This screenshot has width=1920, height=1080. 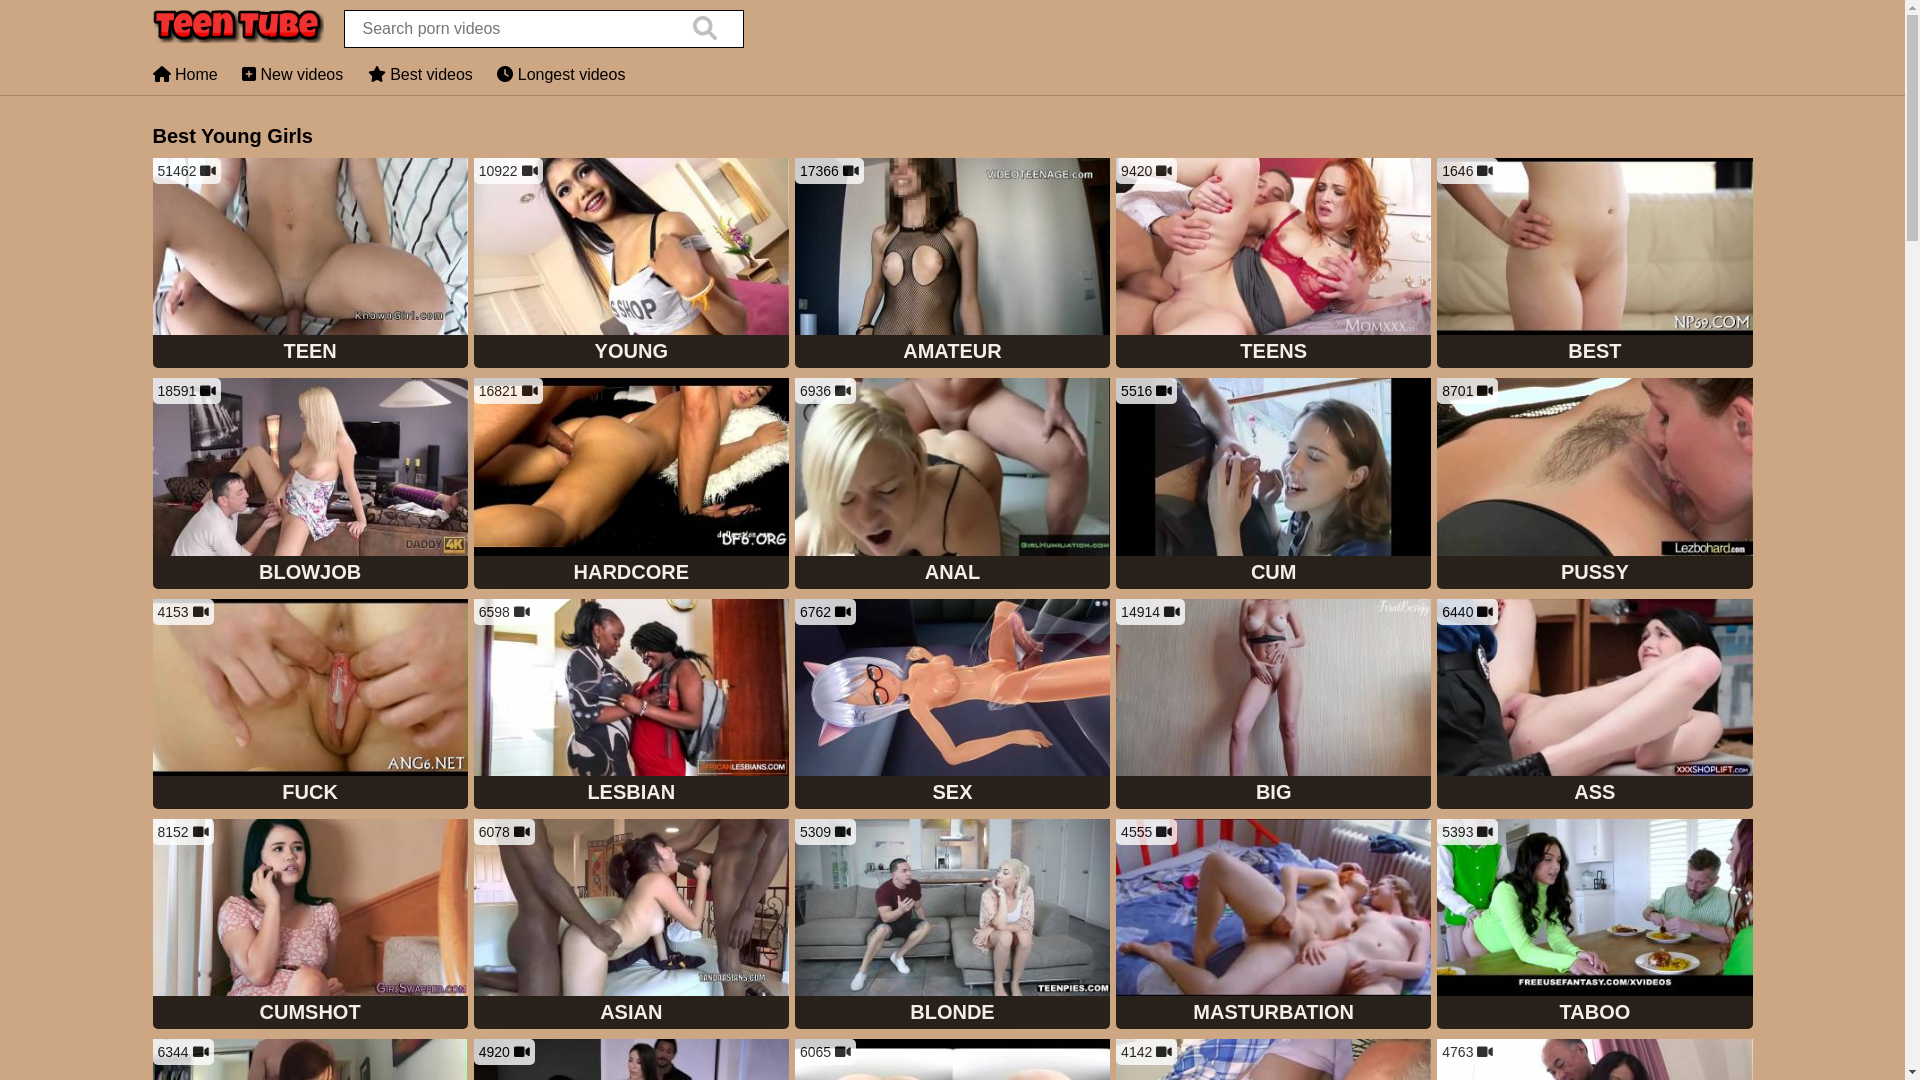 What do you see at coordinates (1274, 926) in the screenshot?
I see `4555
MASTURBATION` at bounding box center [1274, 926].